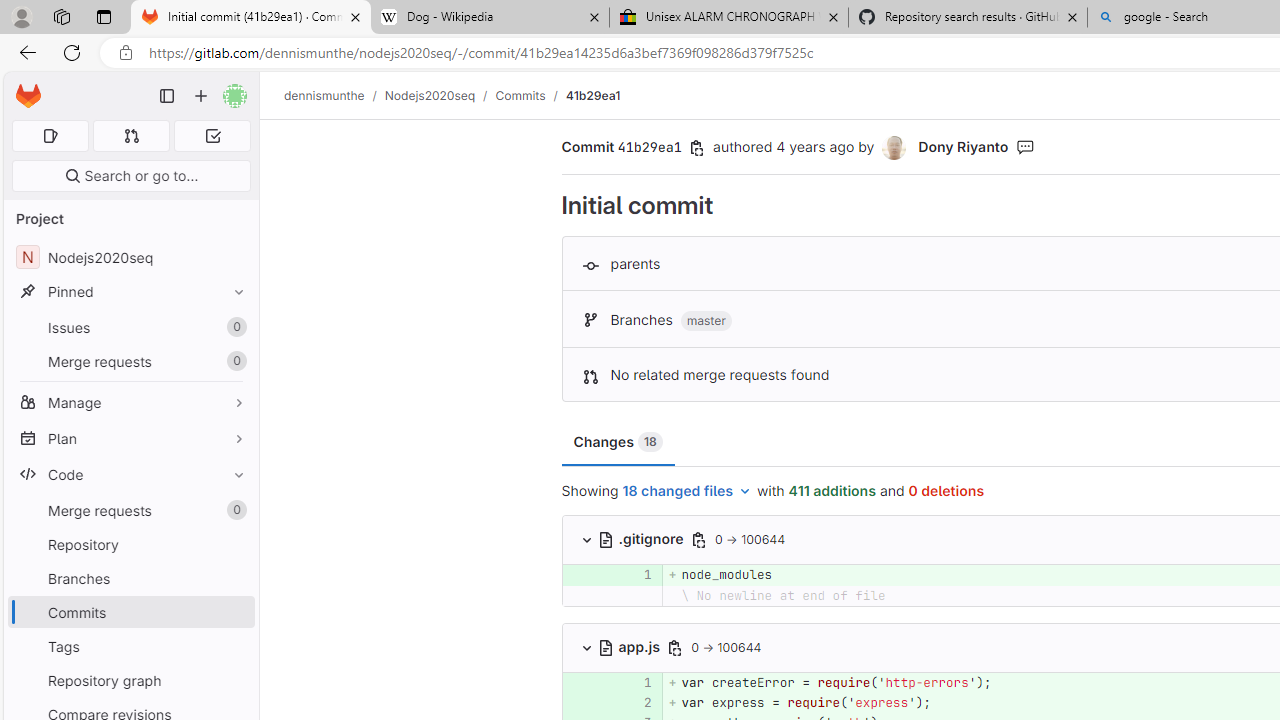  I want to click on master, so click(706, 321).